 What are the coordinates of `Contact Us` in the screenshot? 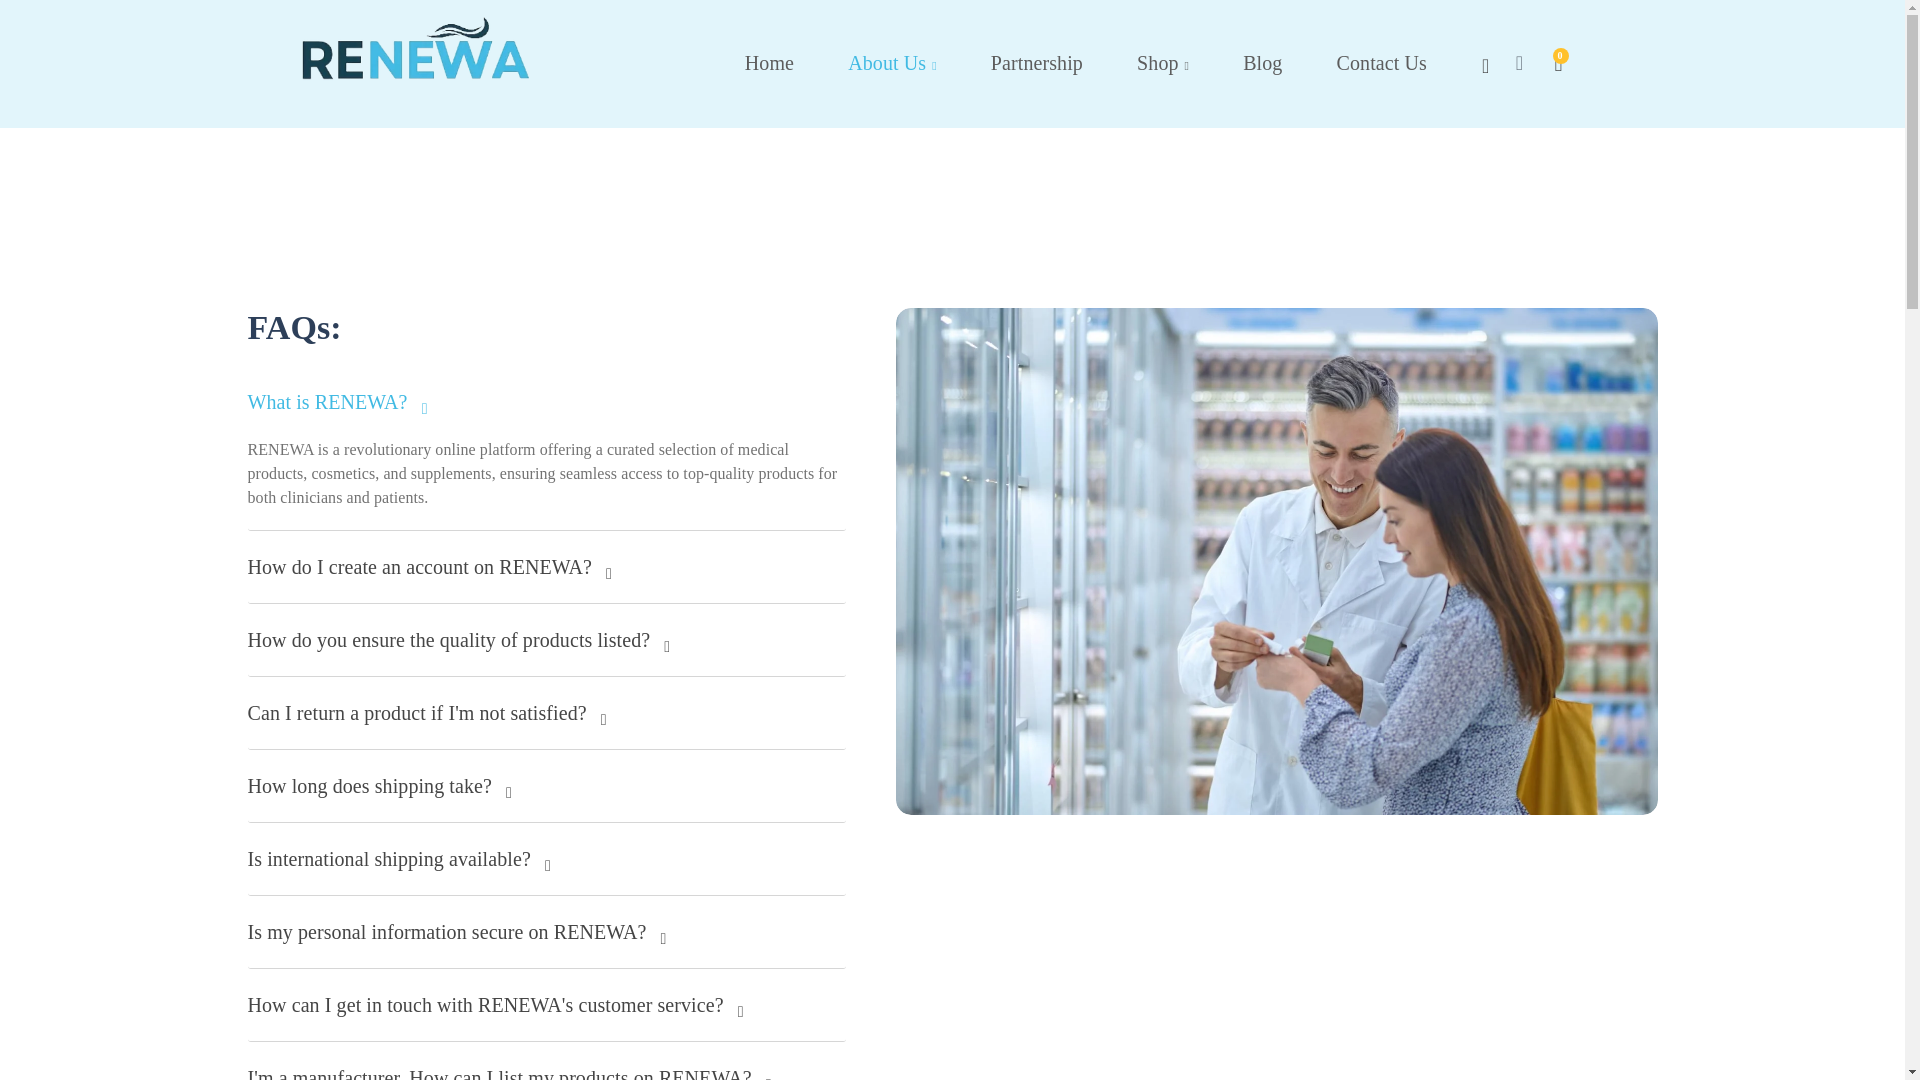 It's located at (1381, 62).